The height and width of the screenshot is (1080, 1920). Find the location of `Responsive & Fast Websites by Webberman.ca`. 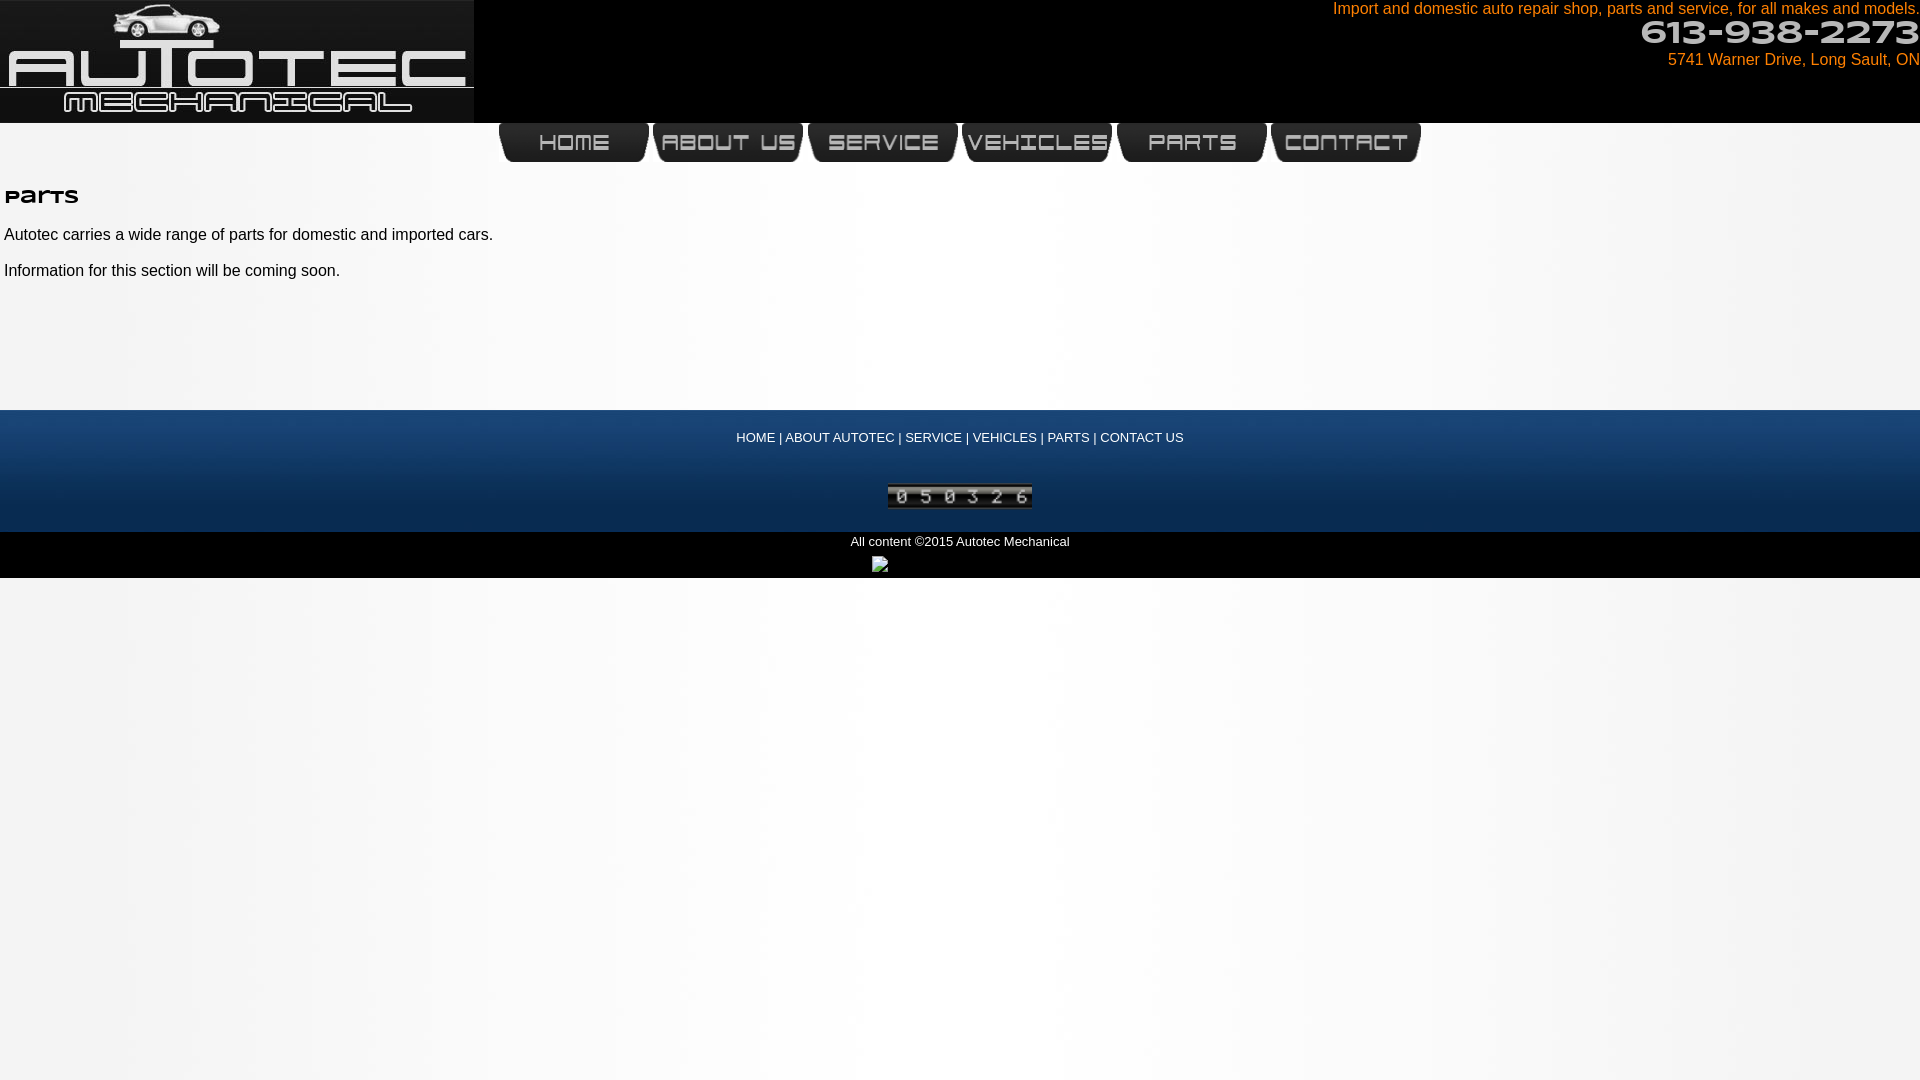

Responsive & Fast Websites by Webberman.ca is located at coordinates (960, 564).